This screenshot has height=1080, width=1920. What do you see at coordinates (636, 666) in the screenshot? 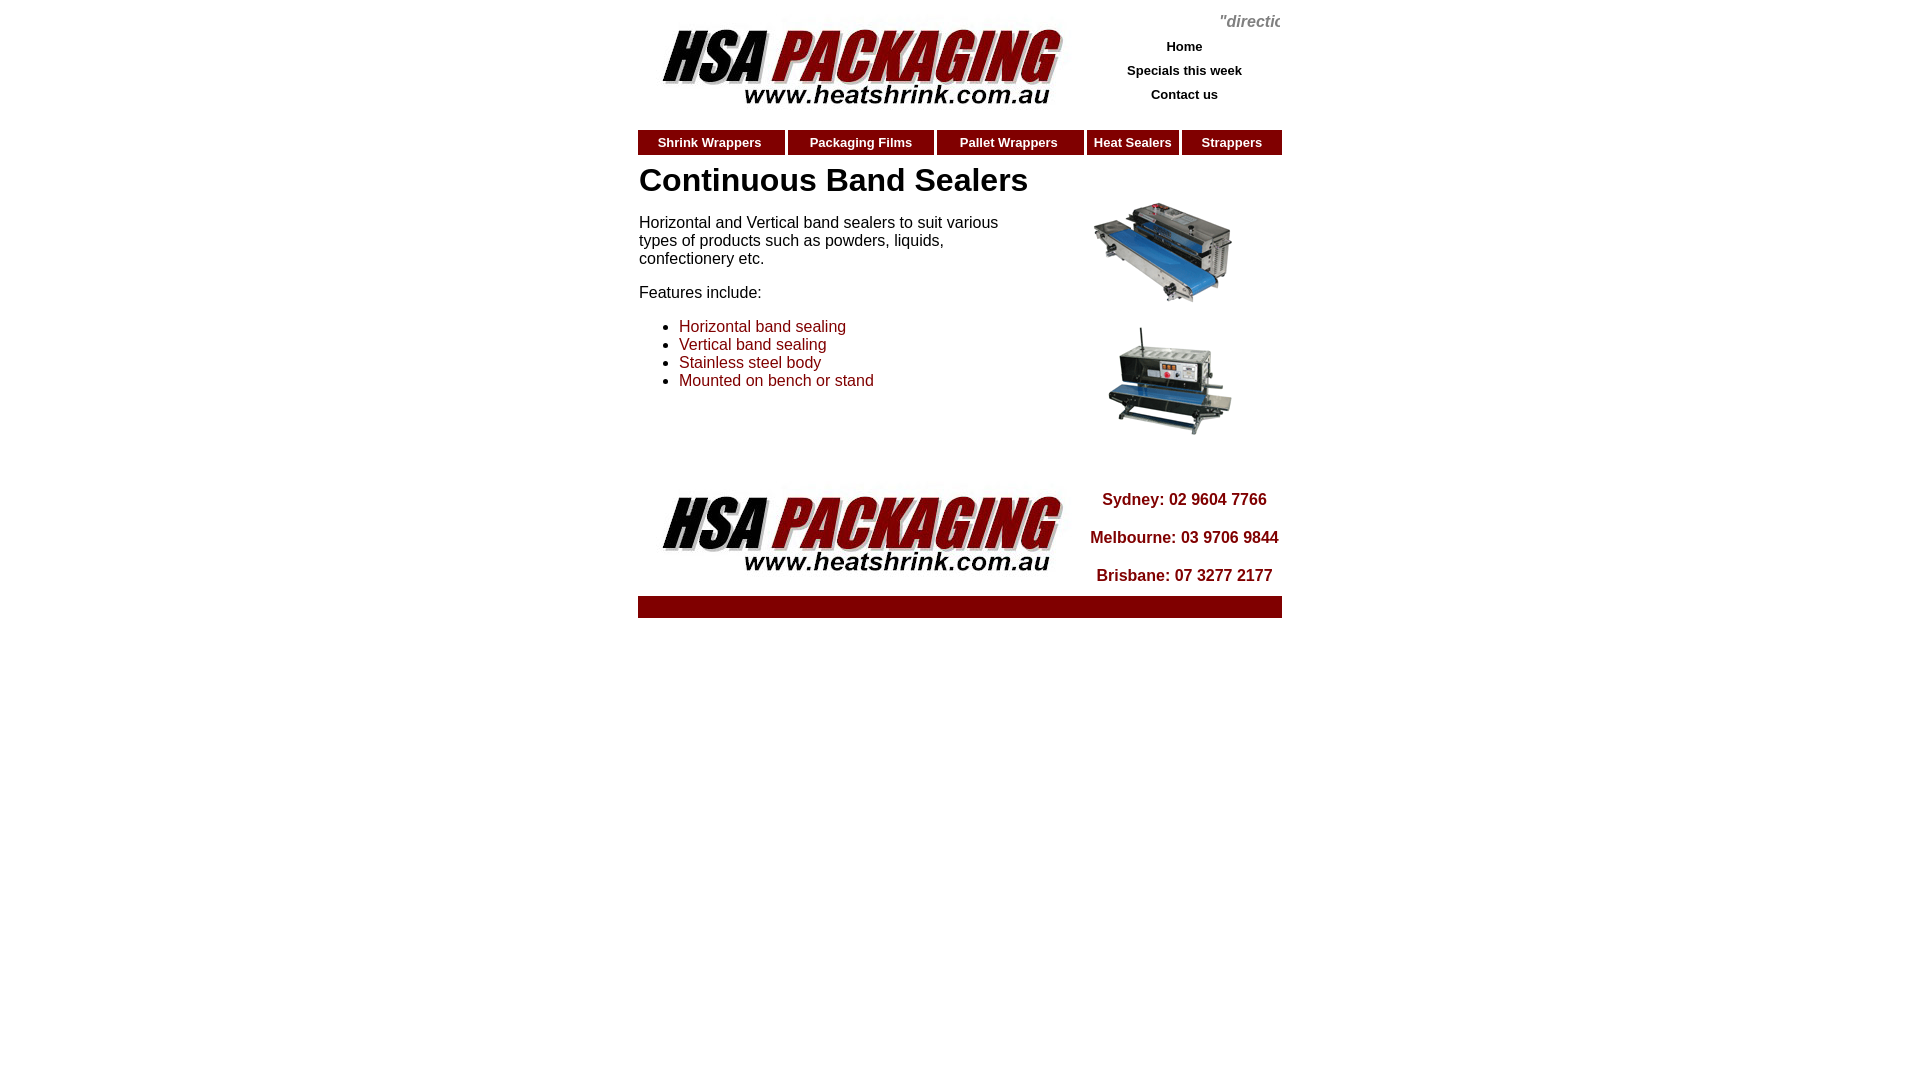
I see `cheap jordans` at bounding box center [636, 666].